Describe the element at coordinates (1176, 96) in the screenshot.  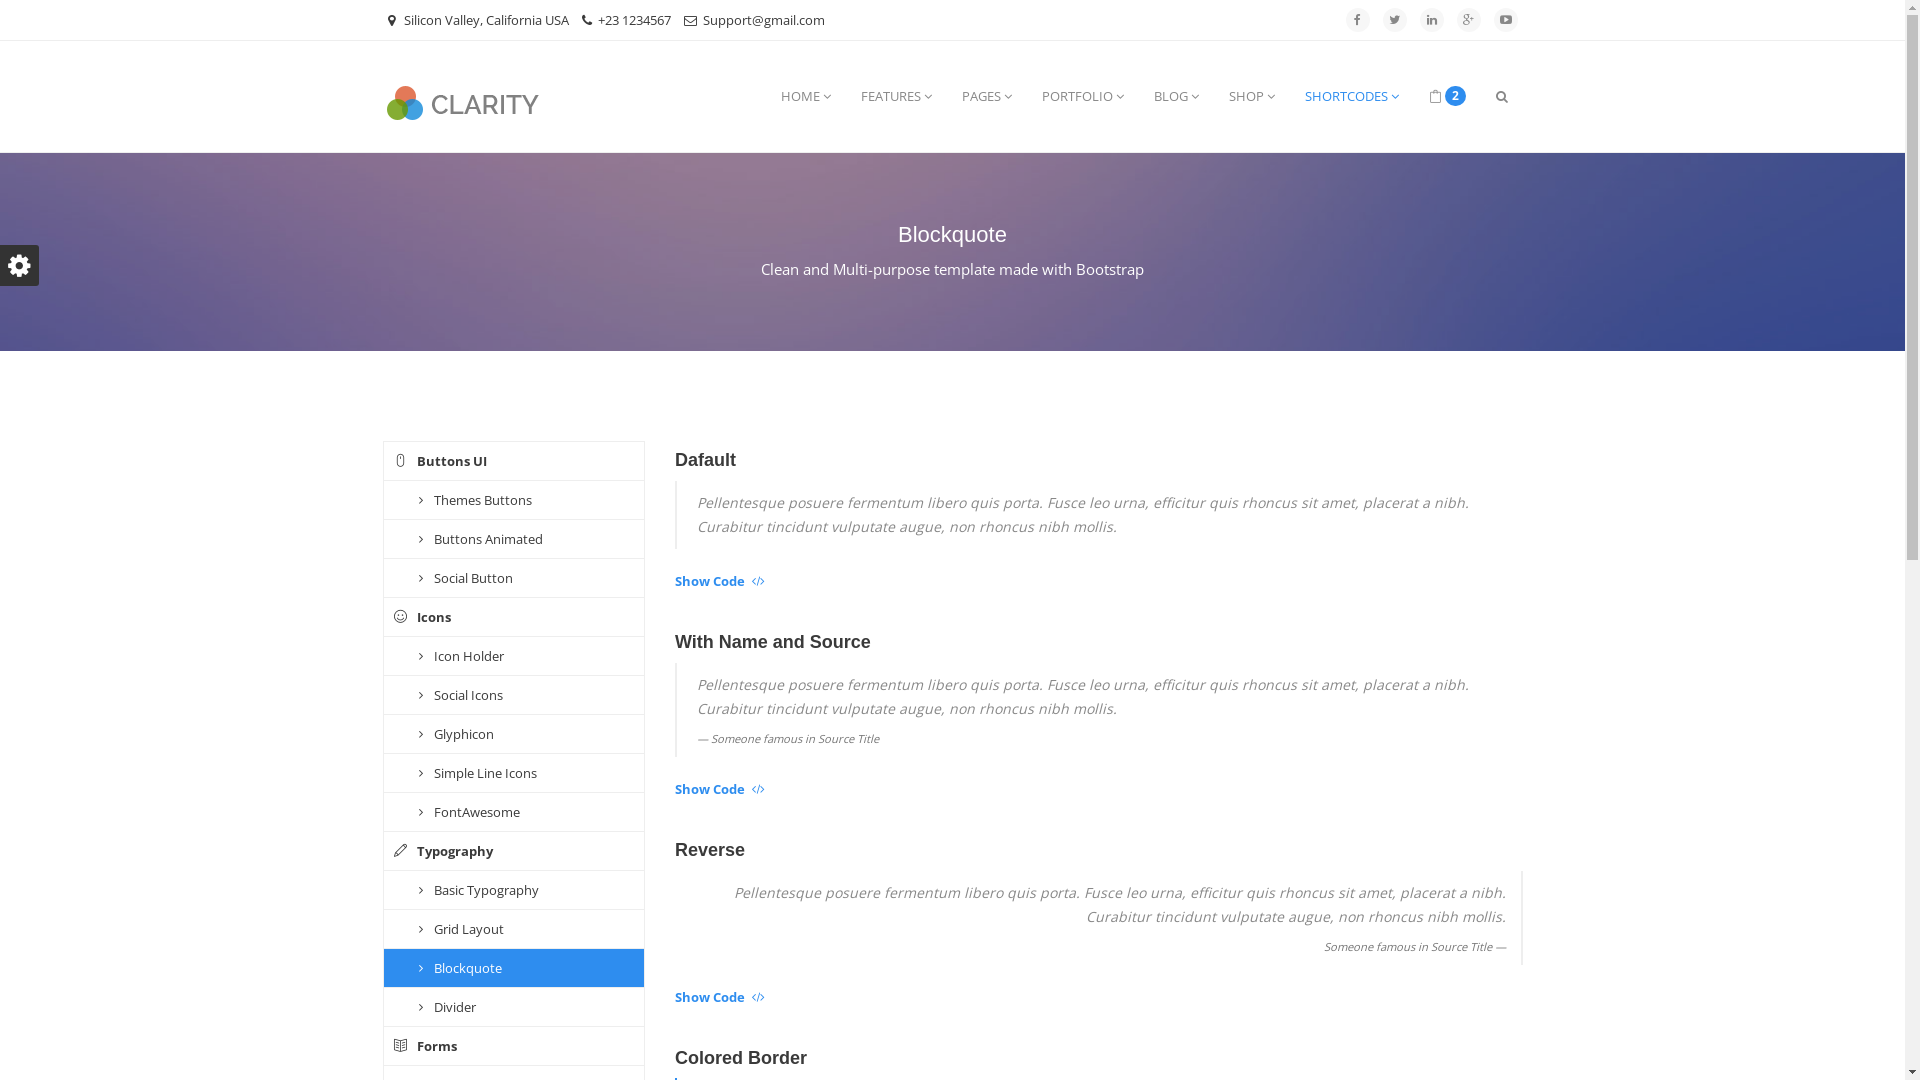
I see `BLOG` at that location.